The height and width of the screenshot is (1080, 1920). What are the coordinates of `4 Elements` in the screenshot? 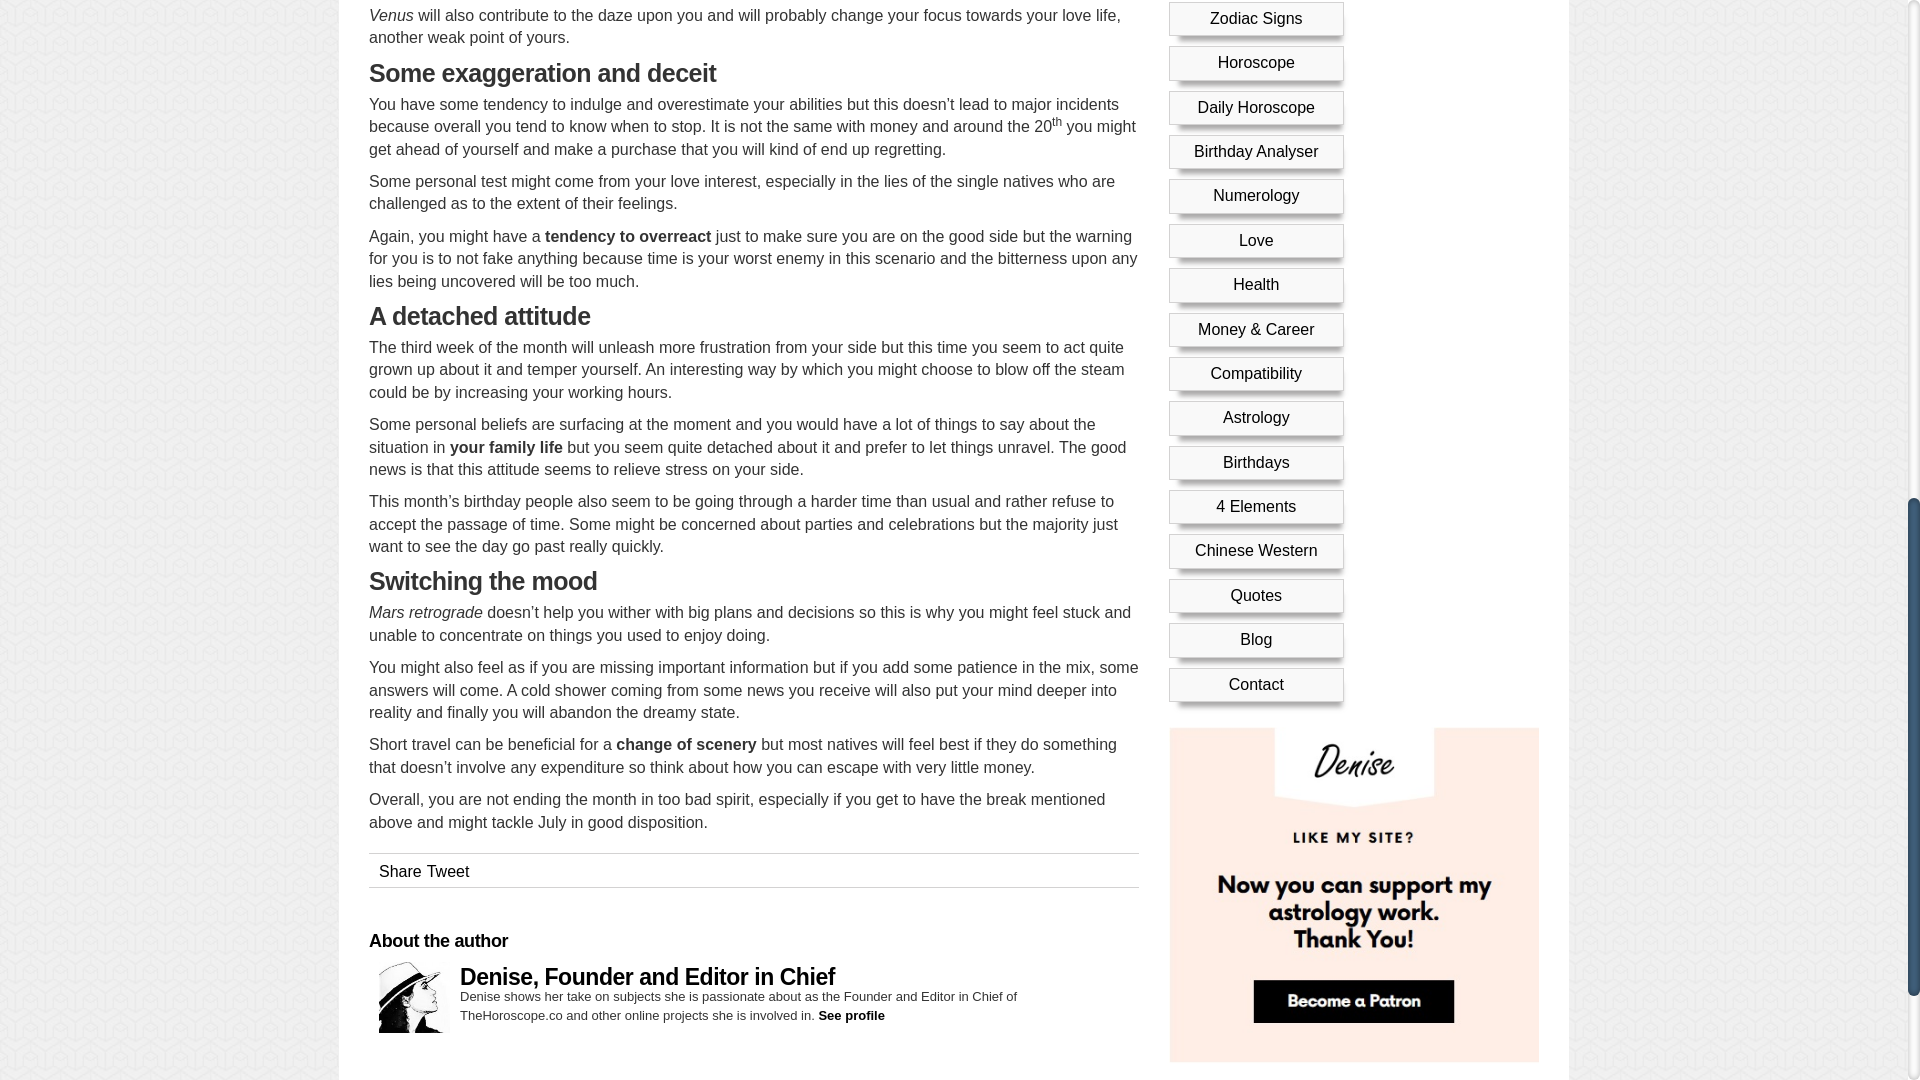 It's located at (1256, 186).